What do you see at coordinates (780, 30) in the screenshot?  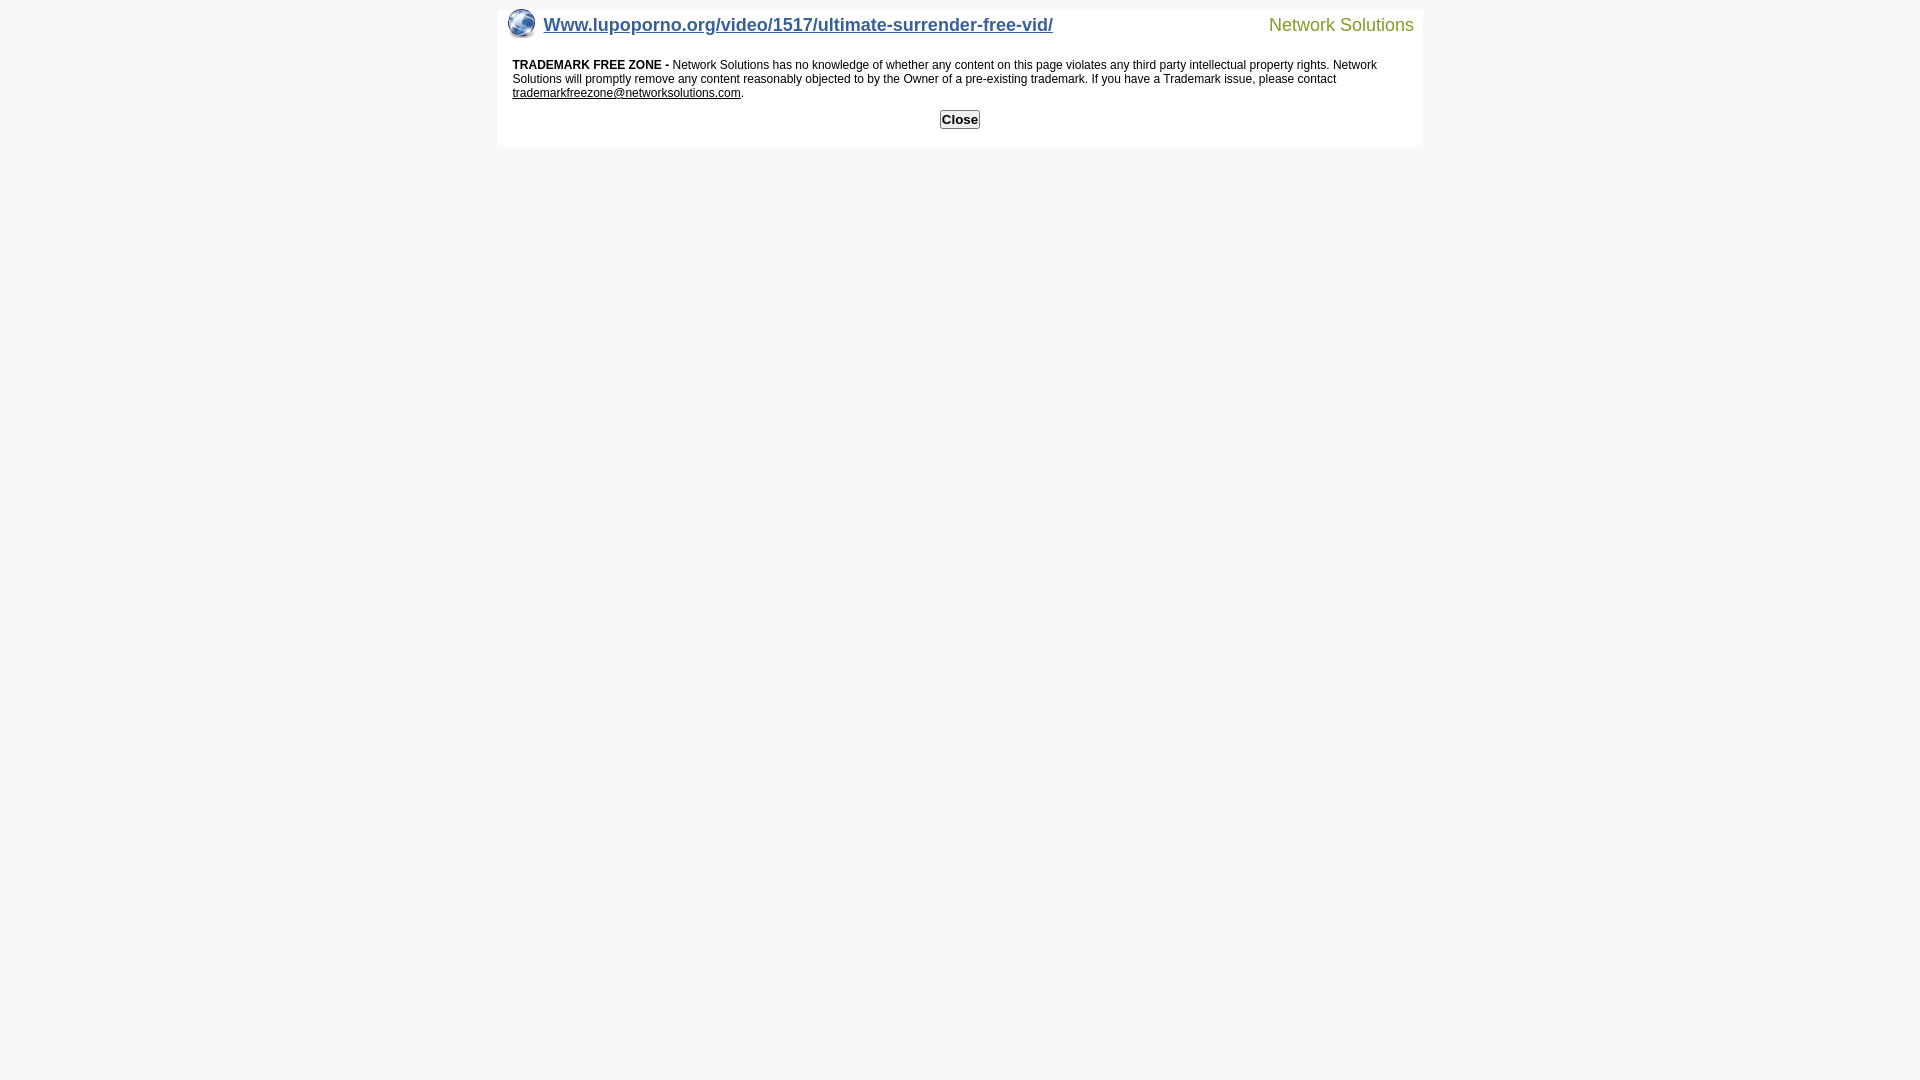 I see `Www.lupoporno.org/video/1517/ultimate-surrender-free-vid/` at bounding box center [780, 30].